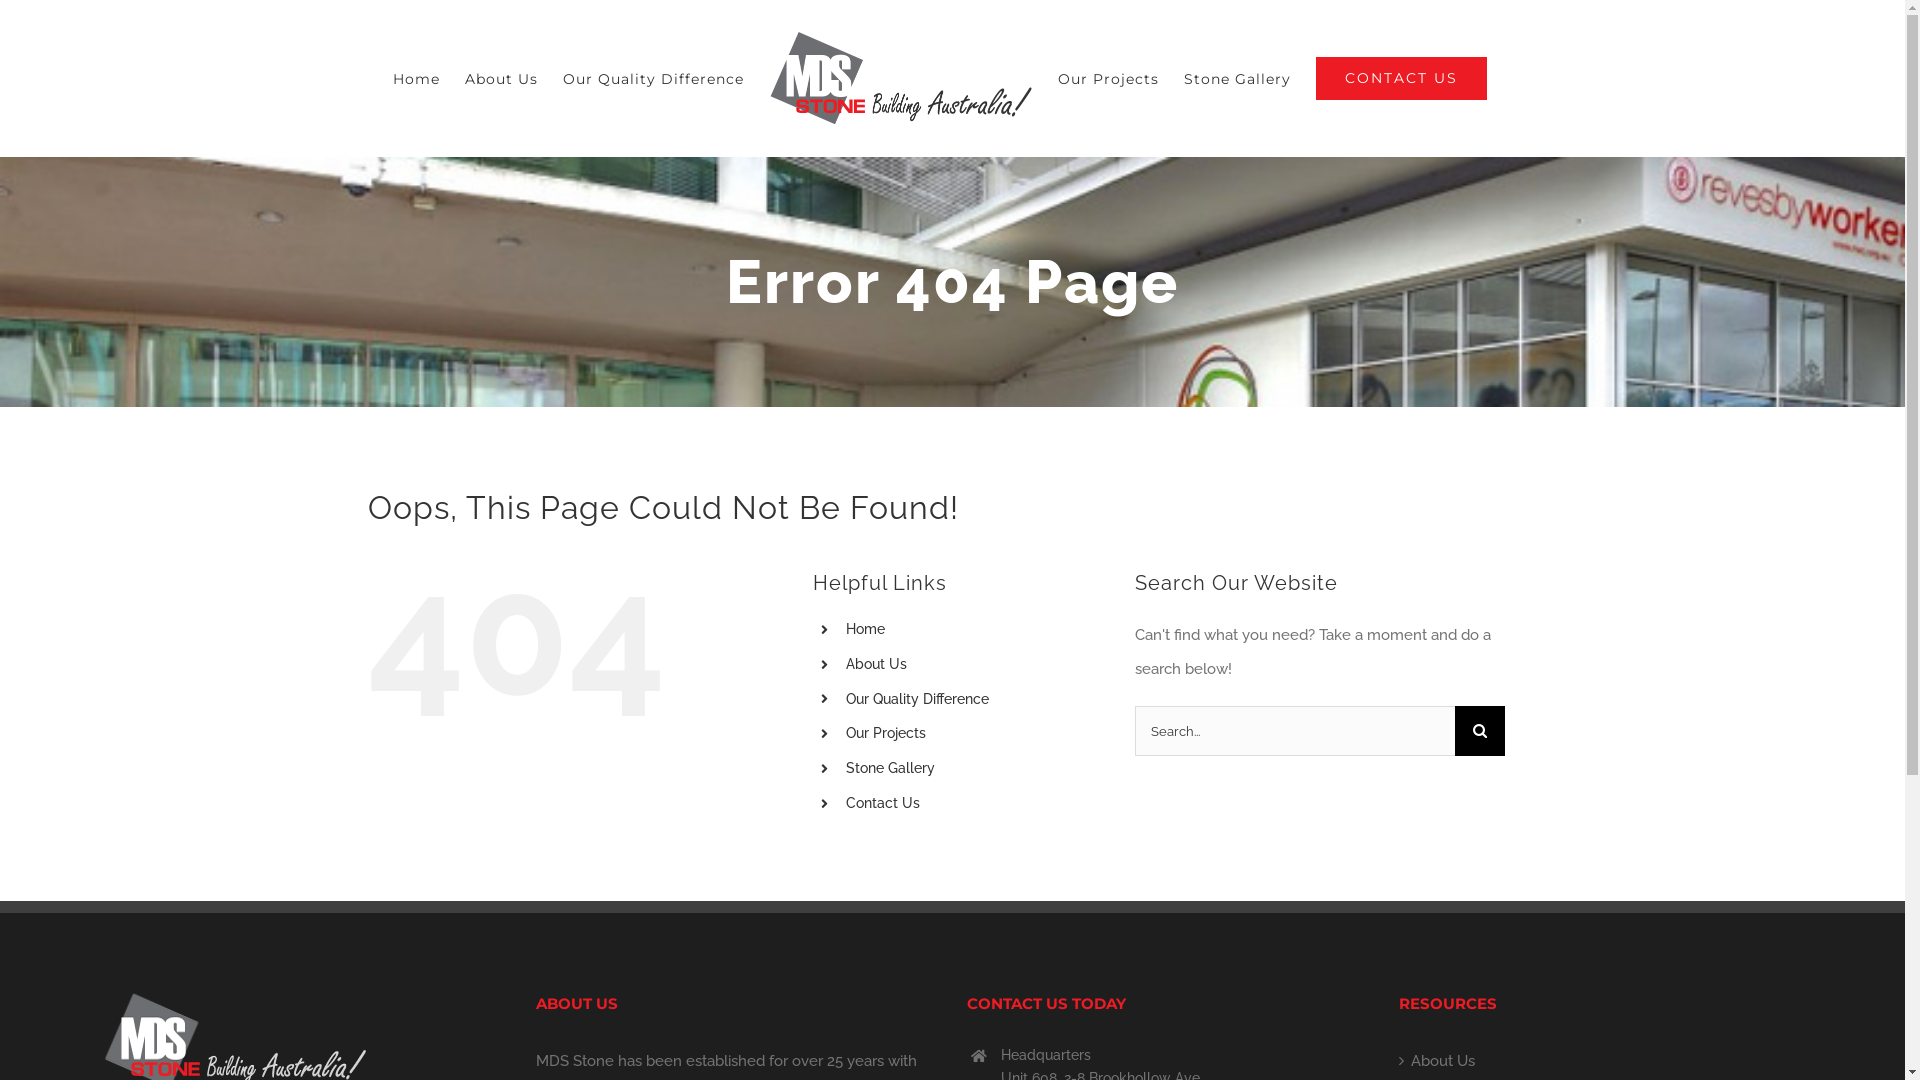 The height and width of the screenshot is (1080, 1920). I want to click on About Us, so click(1601, 1061).